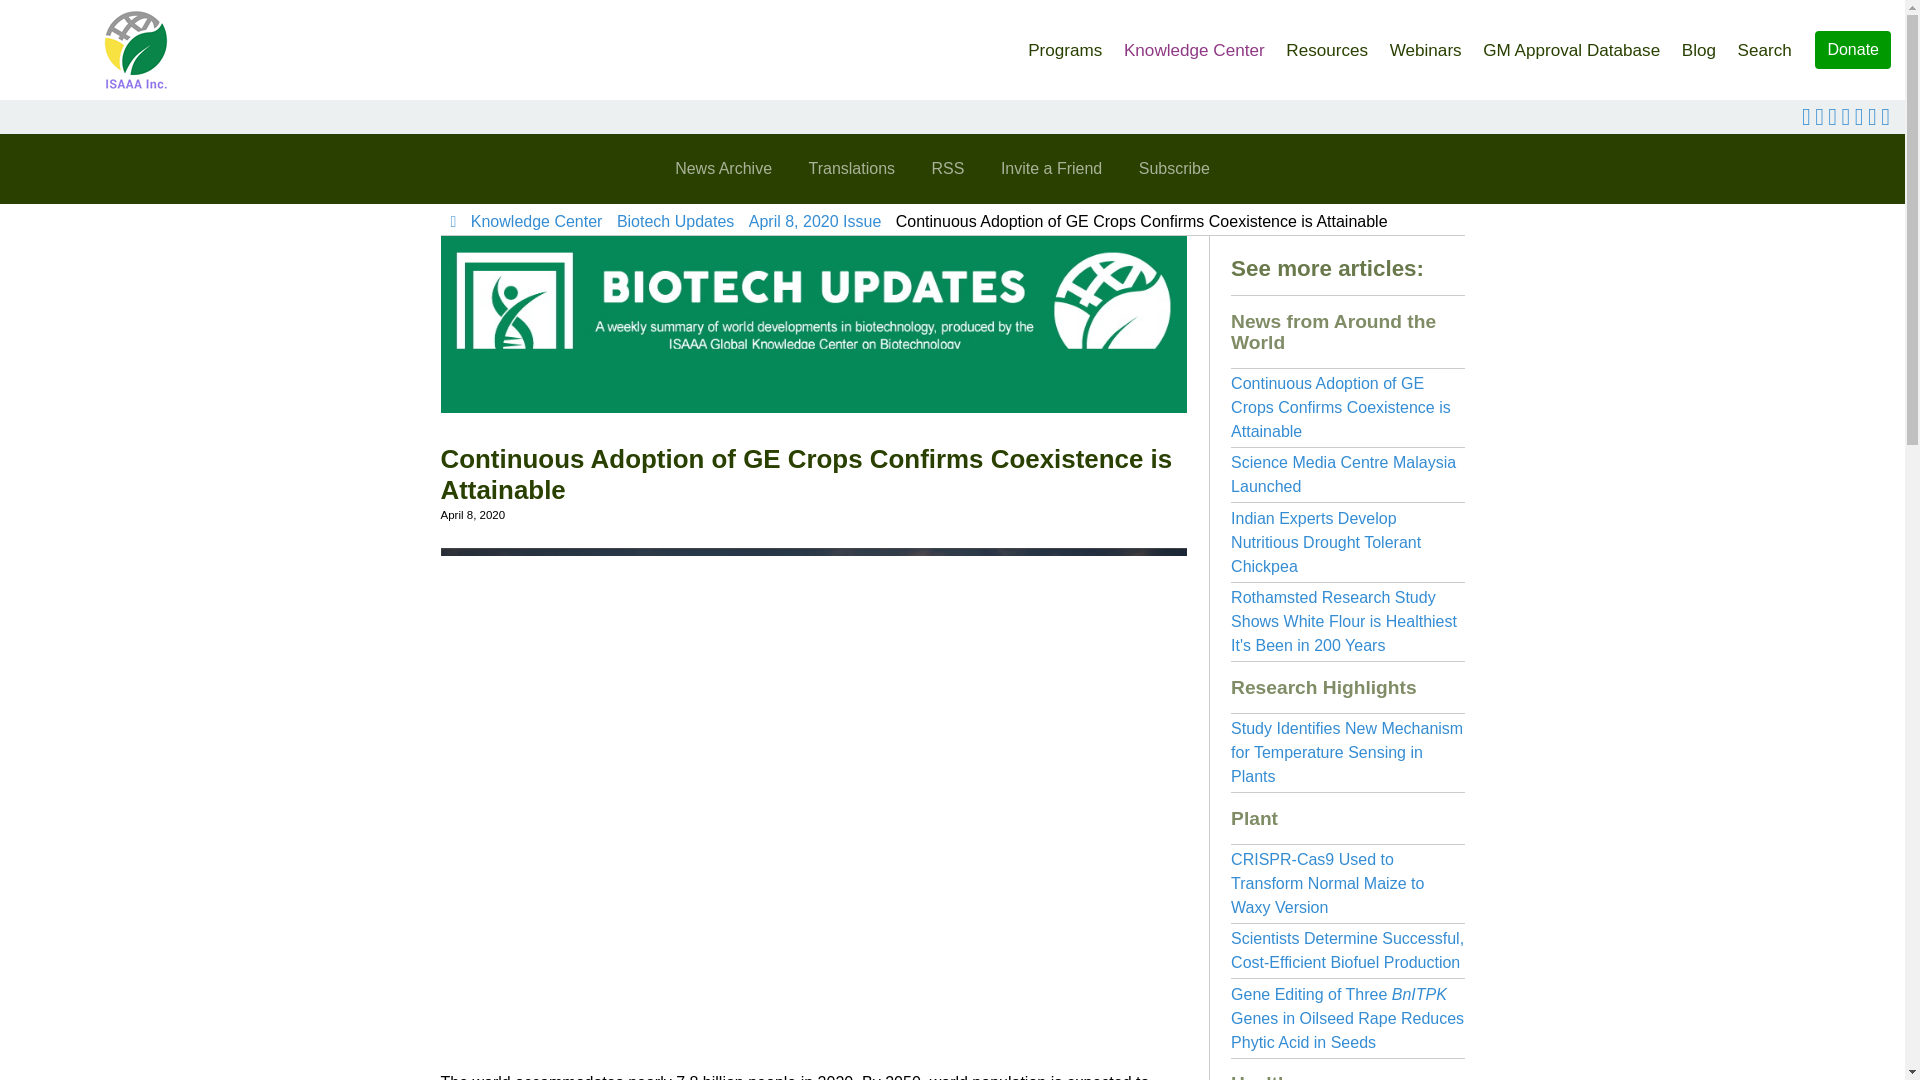  I want to click on Subscribe, so click(1174, 168).